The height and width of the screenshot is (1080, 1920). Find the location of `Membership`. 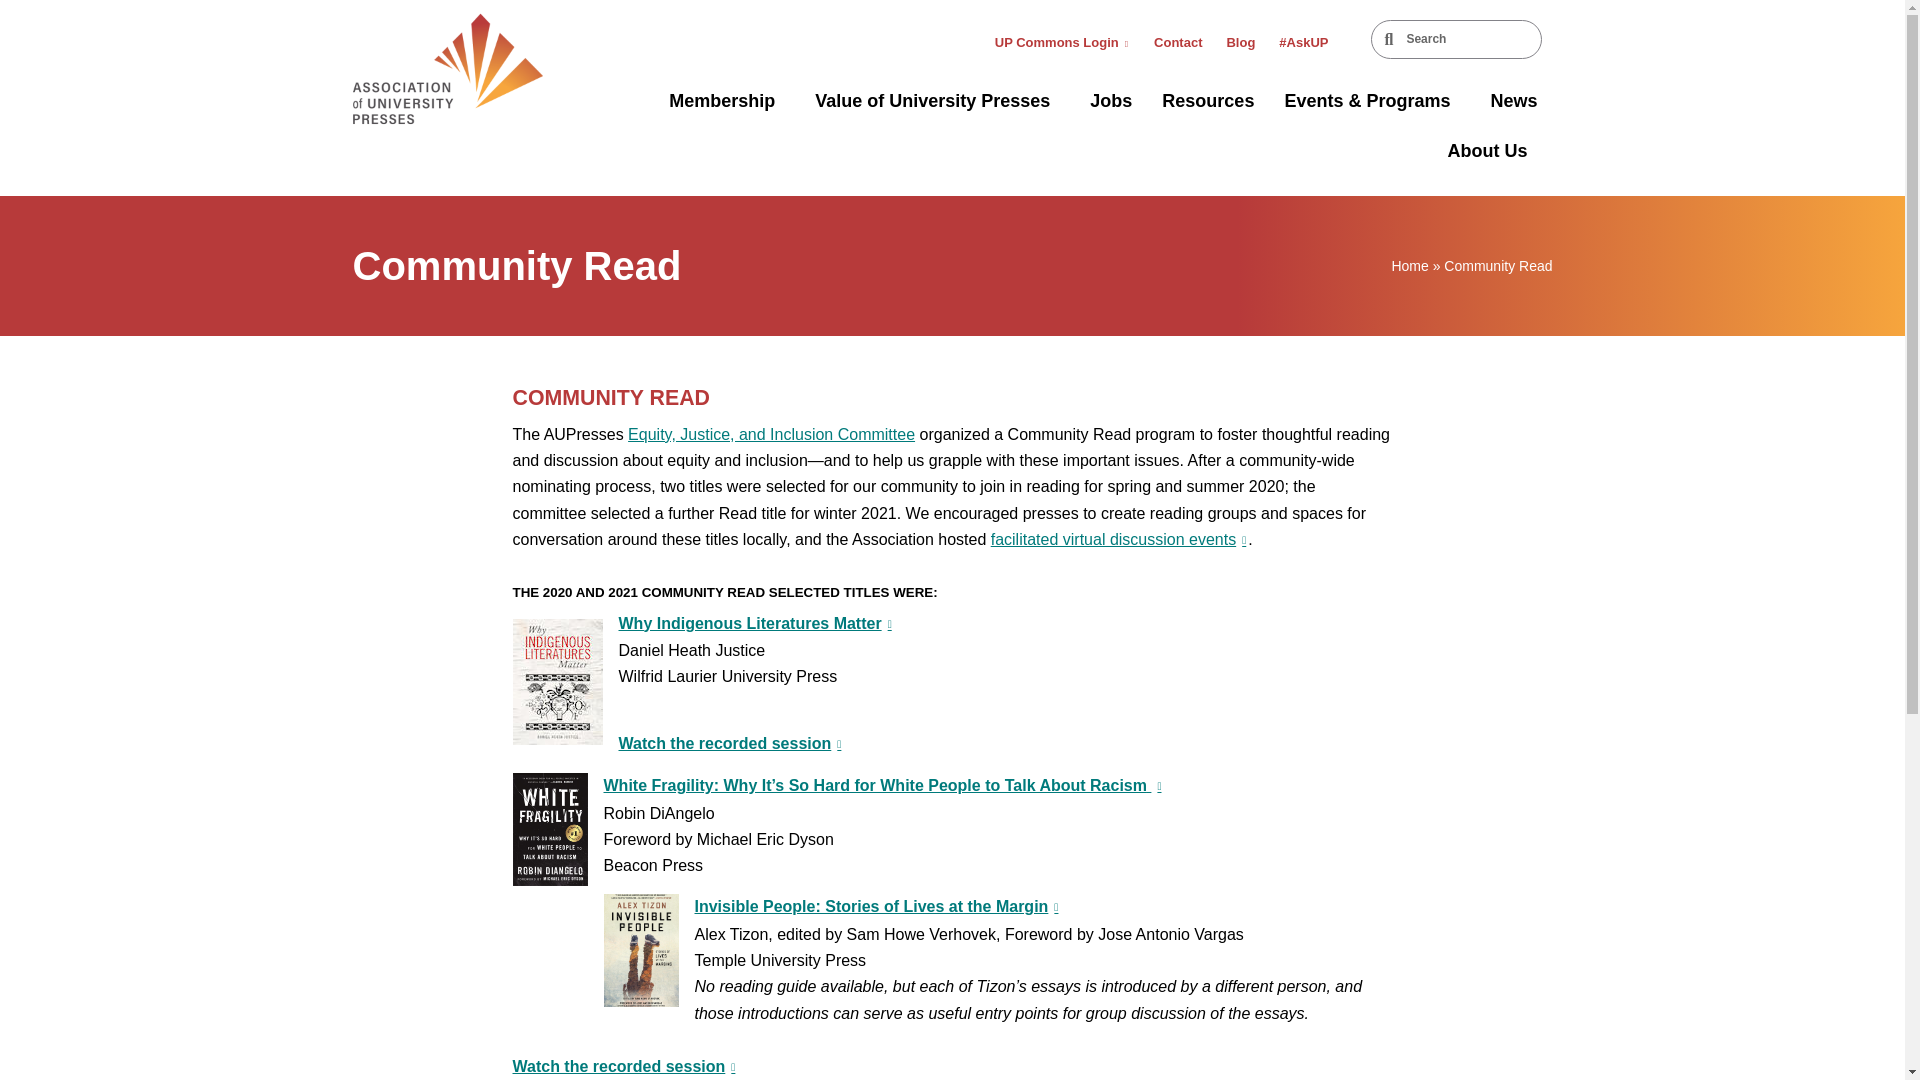

Membership is located at coordinates (727, 100).